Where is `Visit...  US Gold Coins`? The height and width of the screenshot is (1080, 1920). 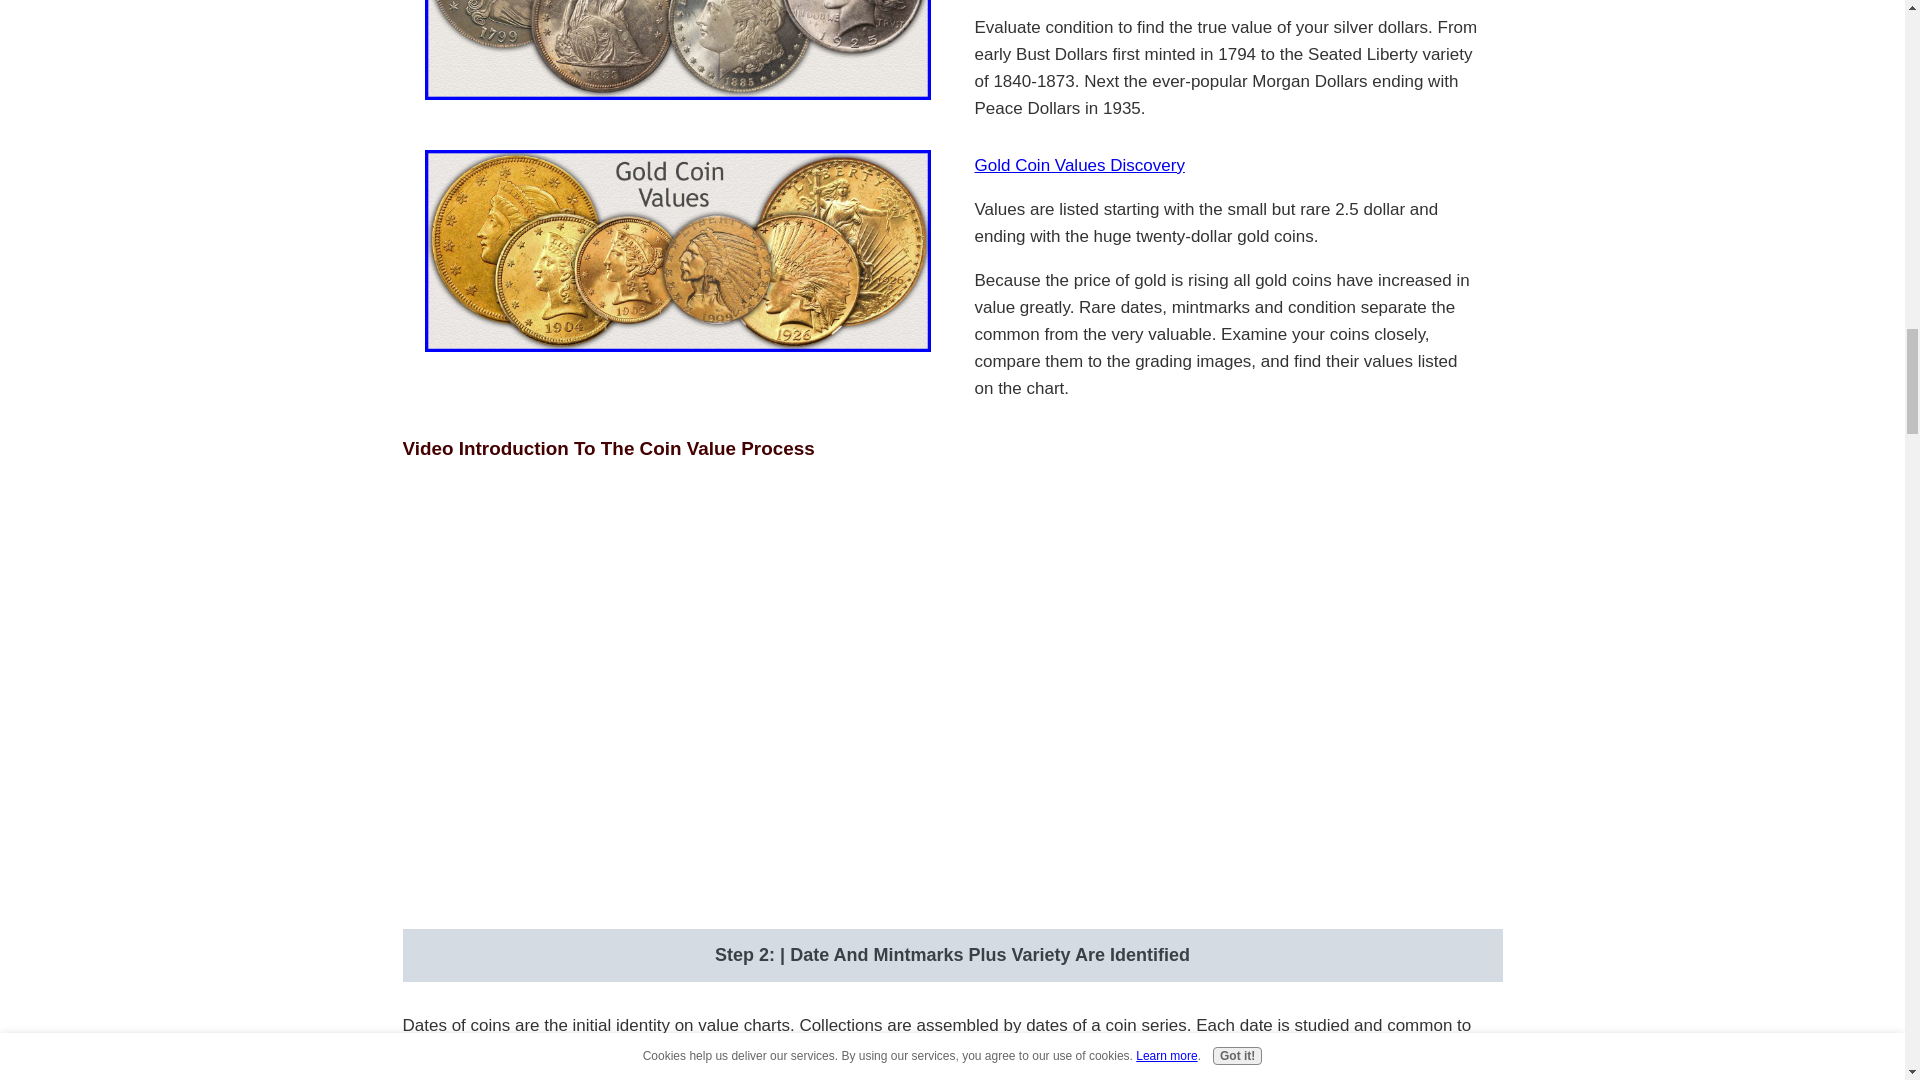
Visit...  US Gold Coins is located at coordinates (676, 251).